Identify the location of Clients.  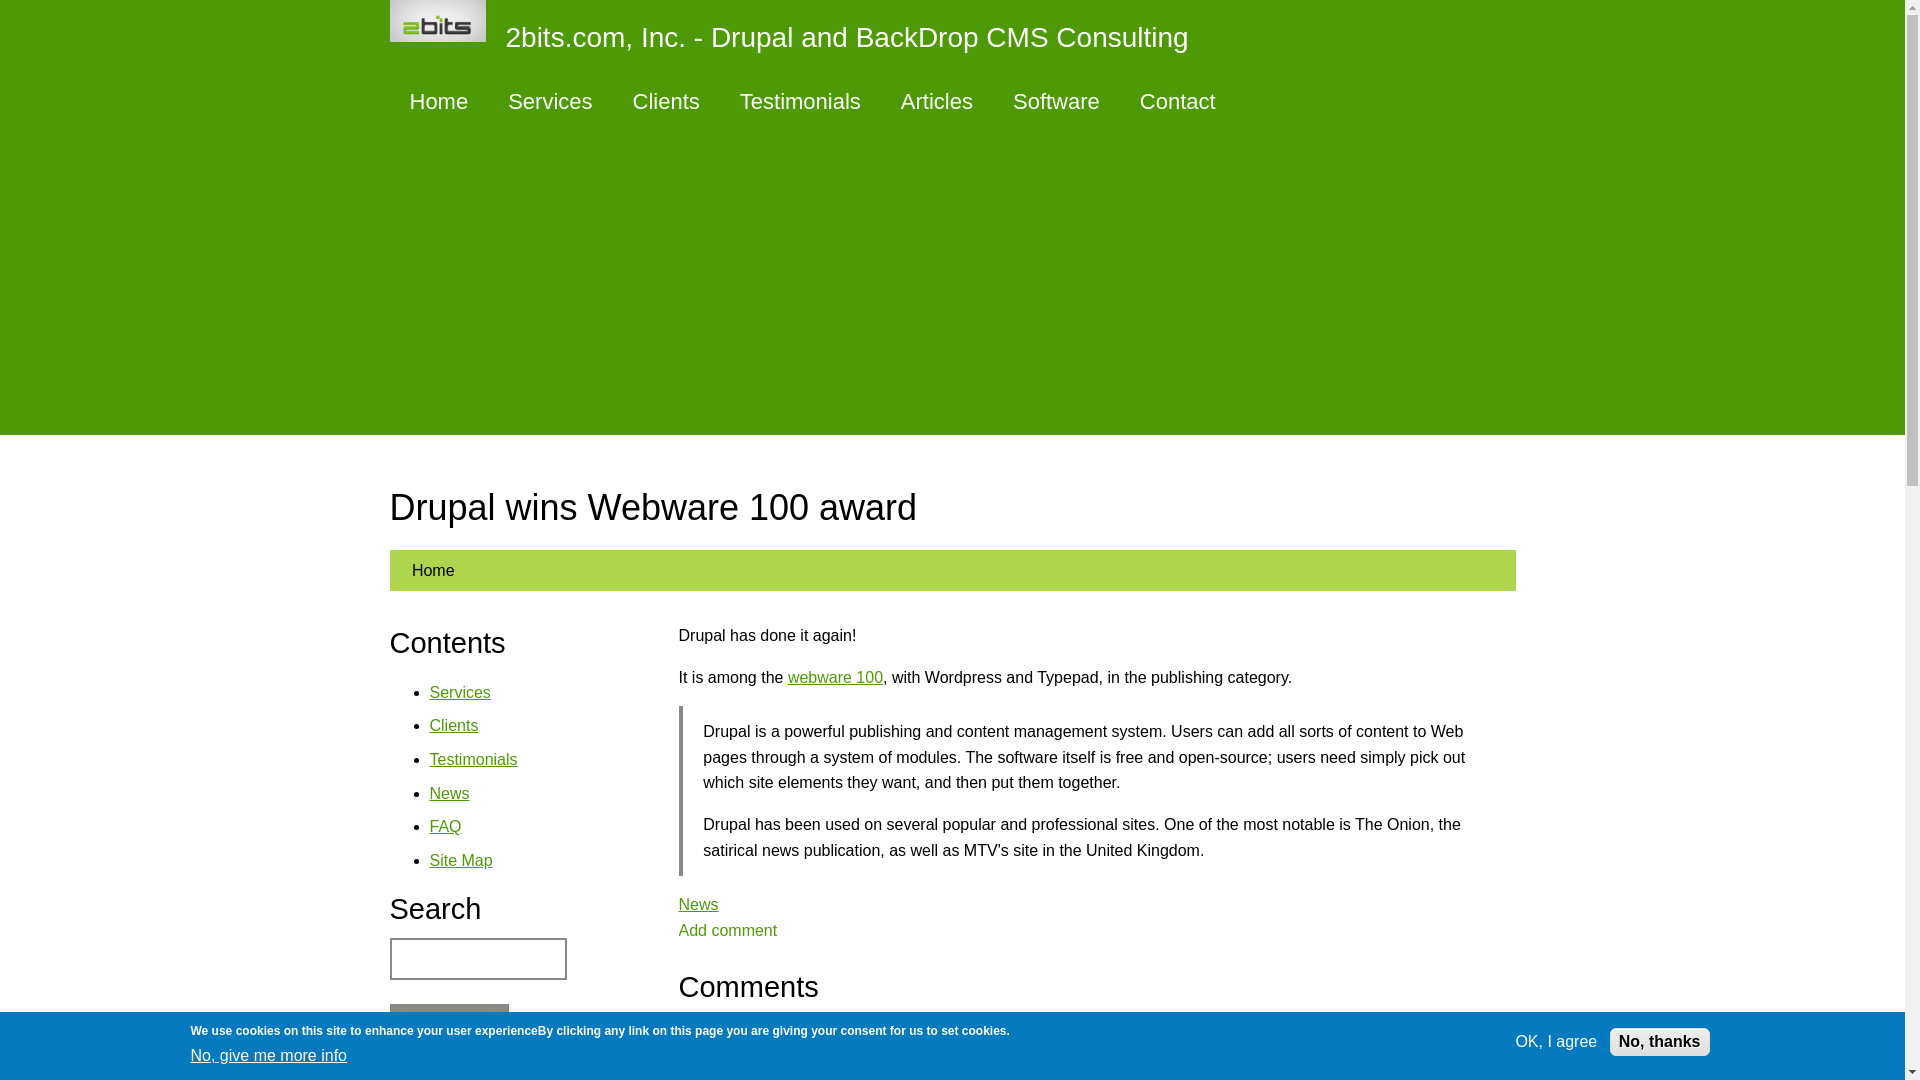
(454, 726).